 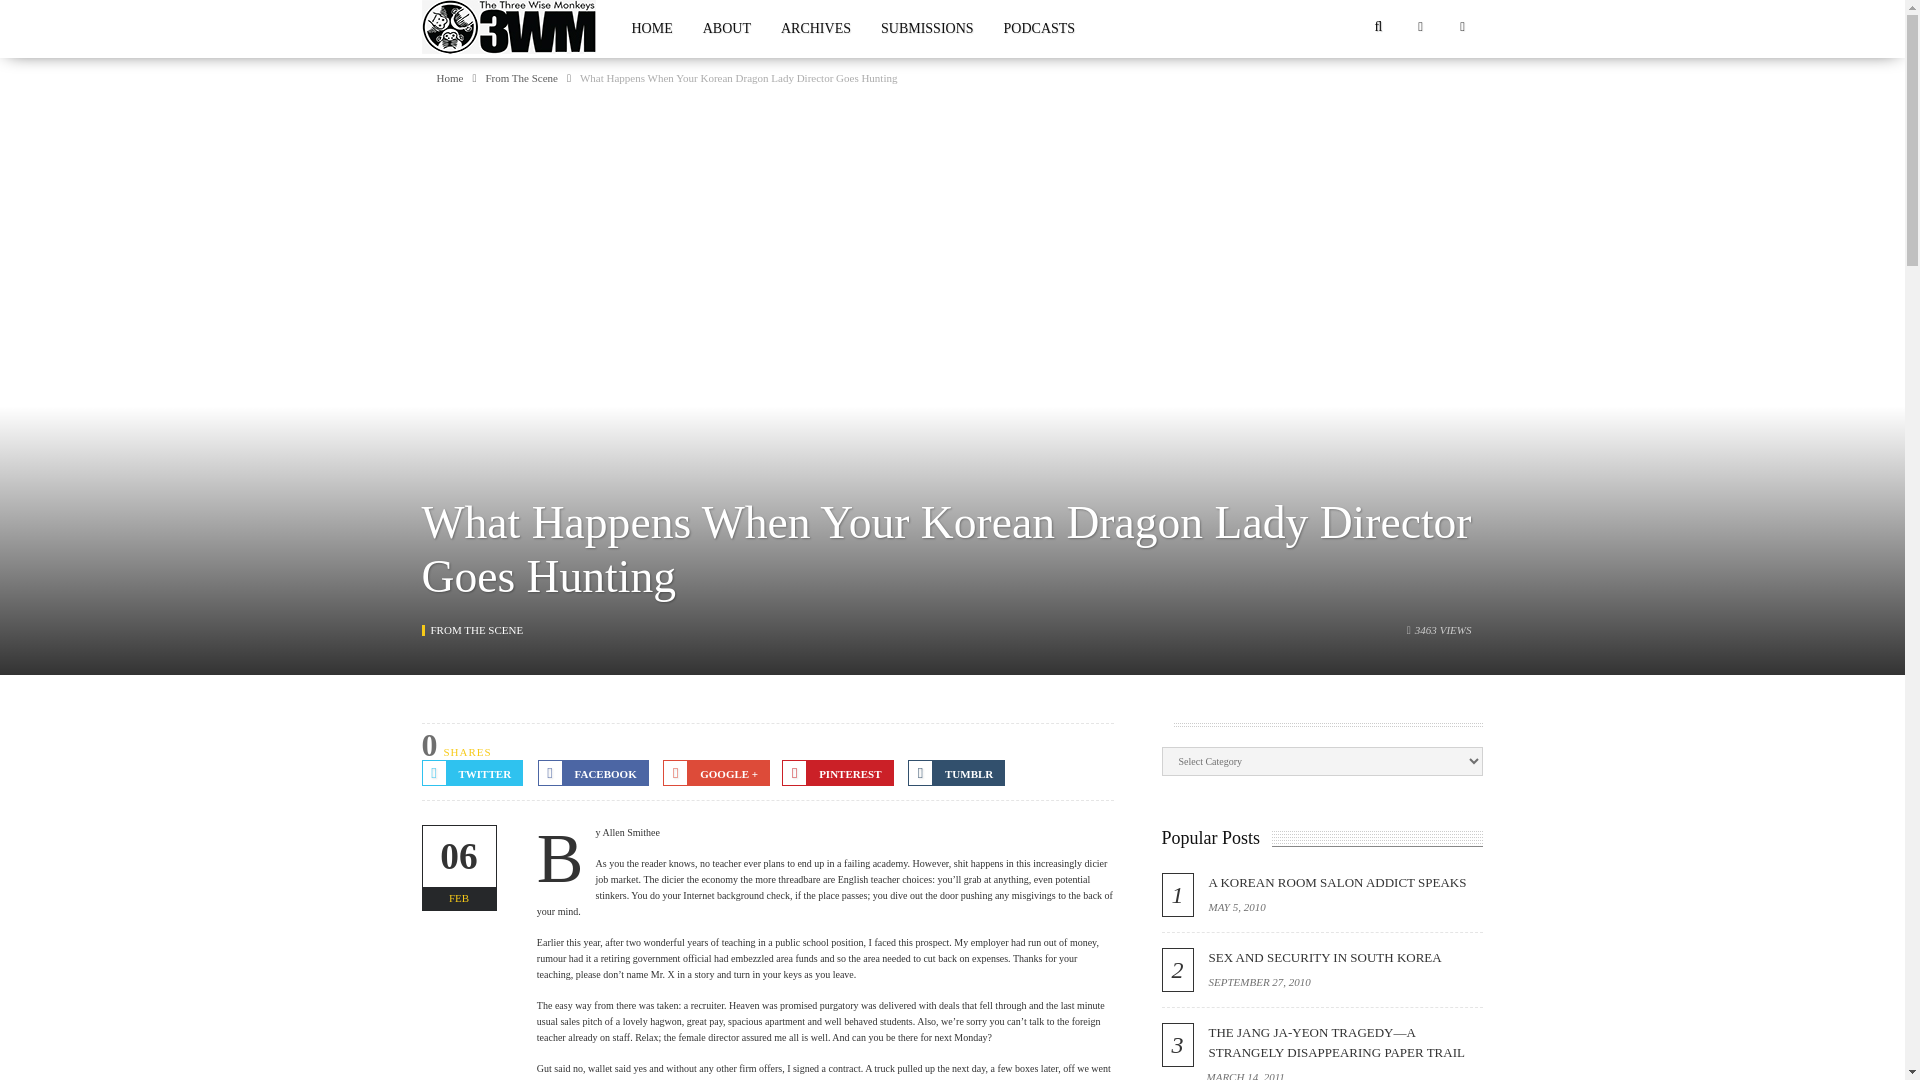 What do you see at coordinates (1039, 29) in the screenshot?
I see `PODCASTS` at bounding box center [1039, 29].